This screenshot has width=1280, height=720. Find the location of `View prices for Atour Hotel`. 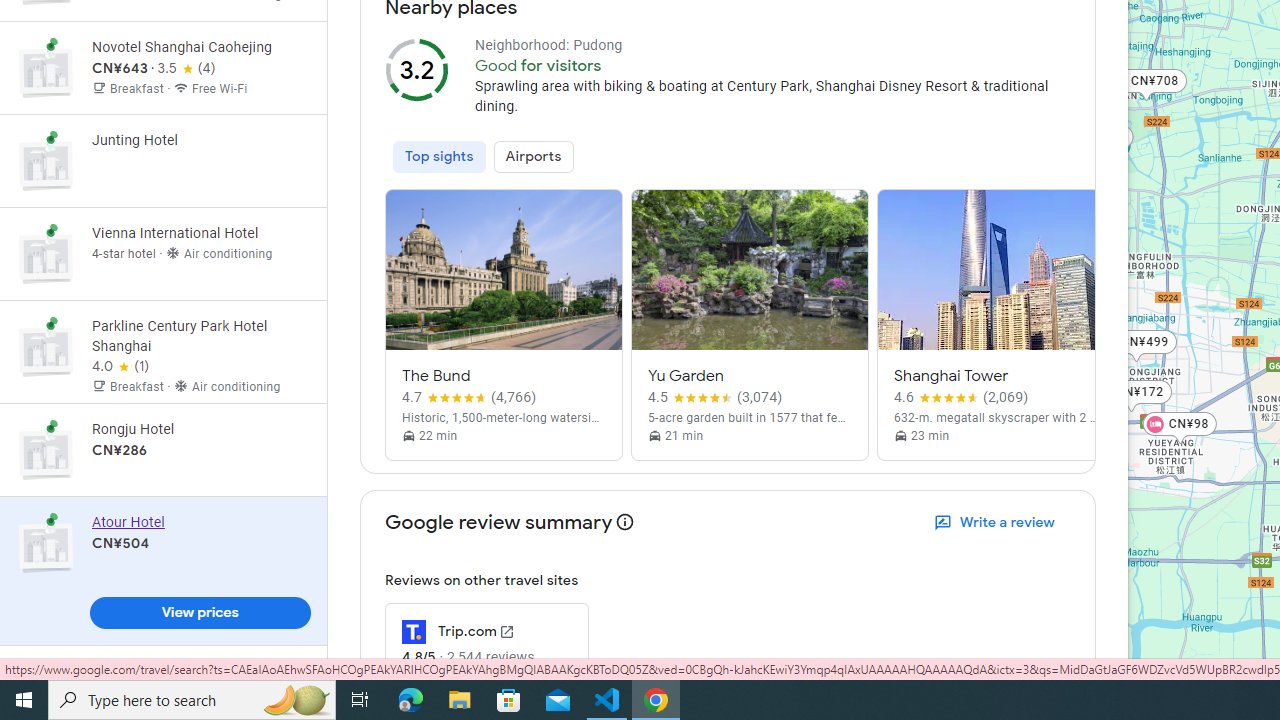

View prices for Atour Hotel is located at coordinates (200, 616).